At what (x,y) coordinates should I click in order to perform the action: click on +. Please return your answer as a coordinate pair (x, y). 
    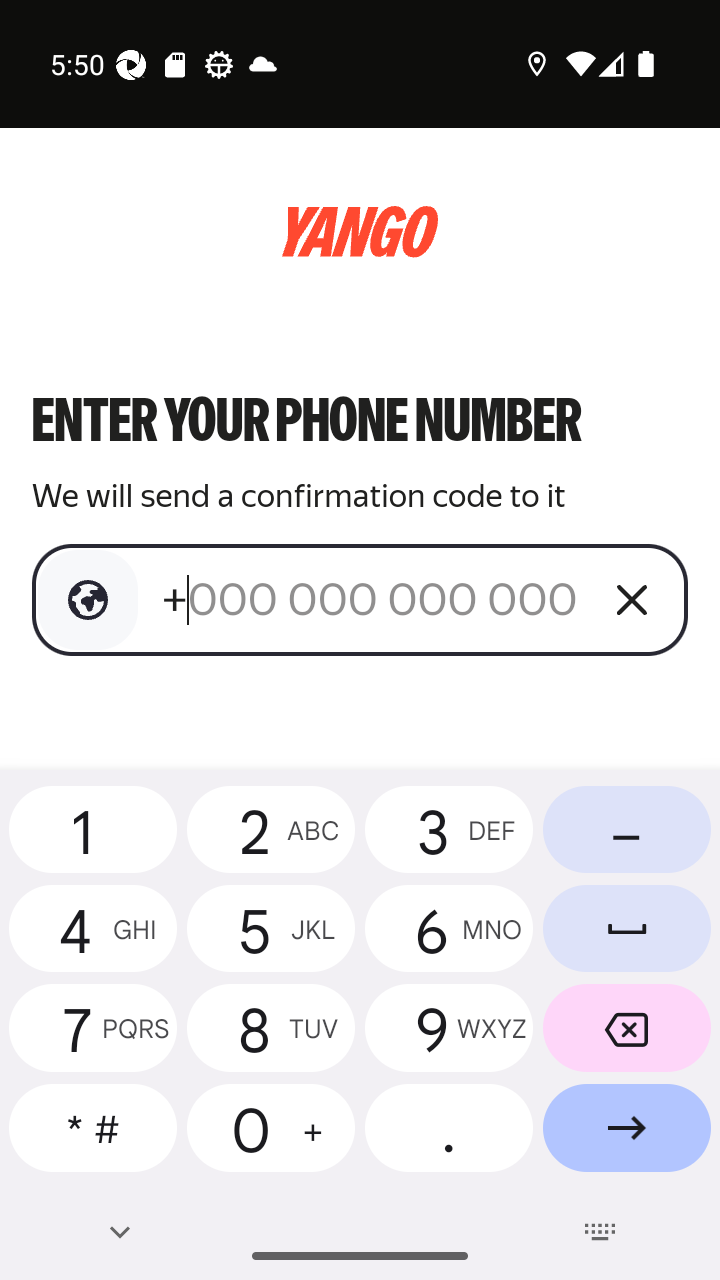
    Looking at the image, I should click on (372, 599).